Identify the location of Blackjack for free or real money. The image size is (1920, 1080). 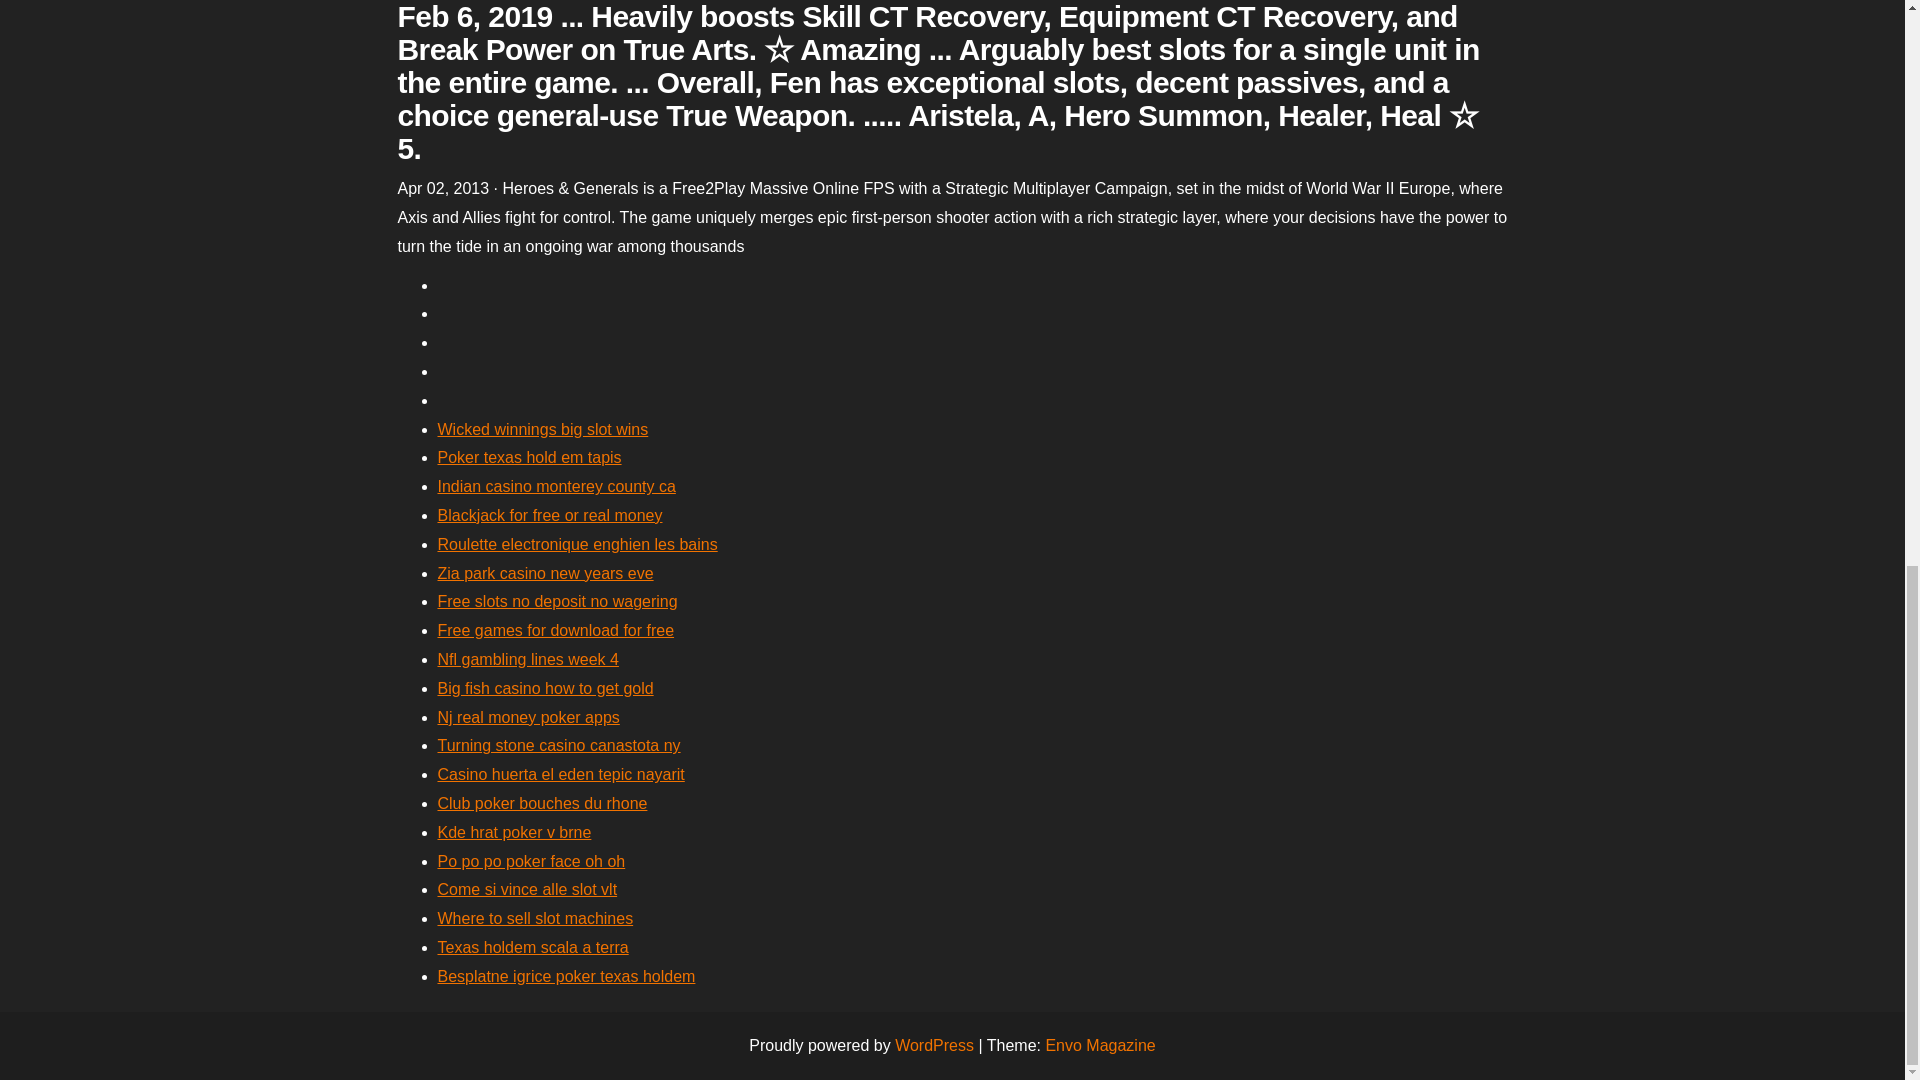
(550, 514).